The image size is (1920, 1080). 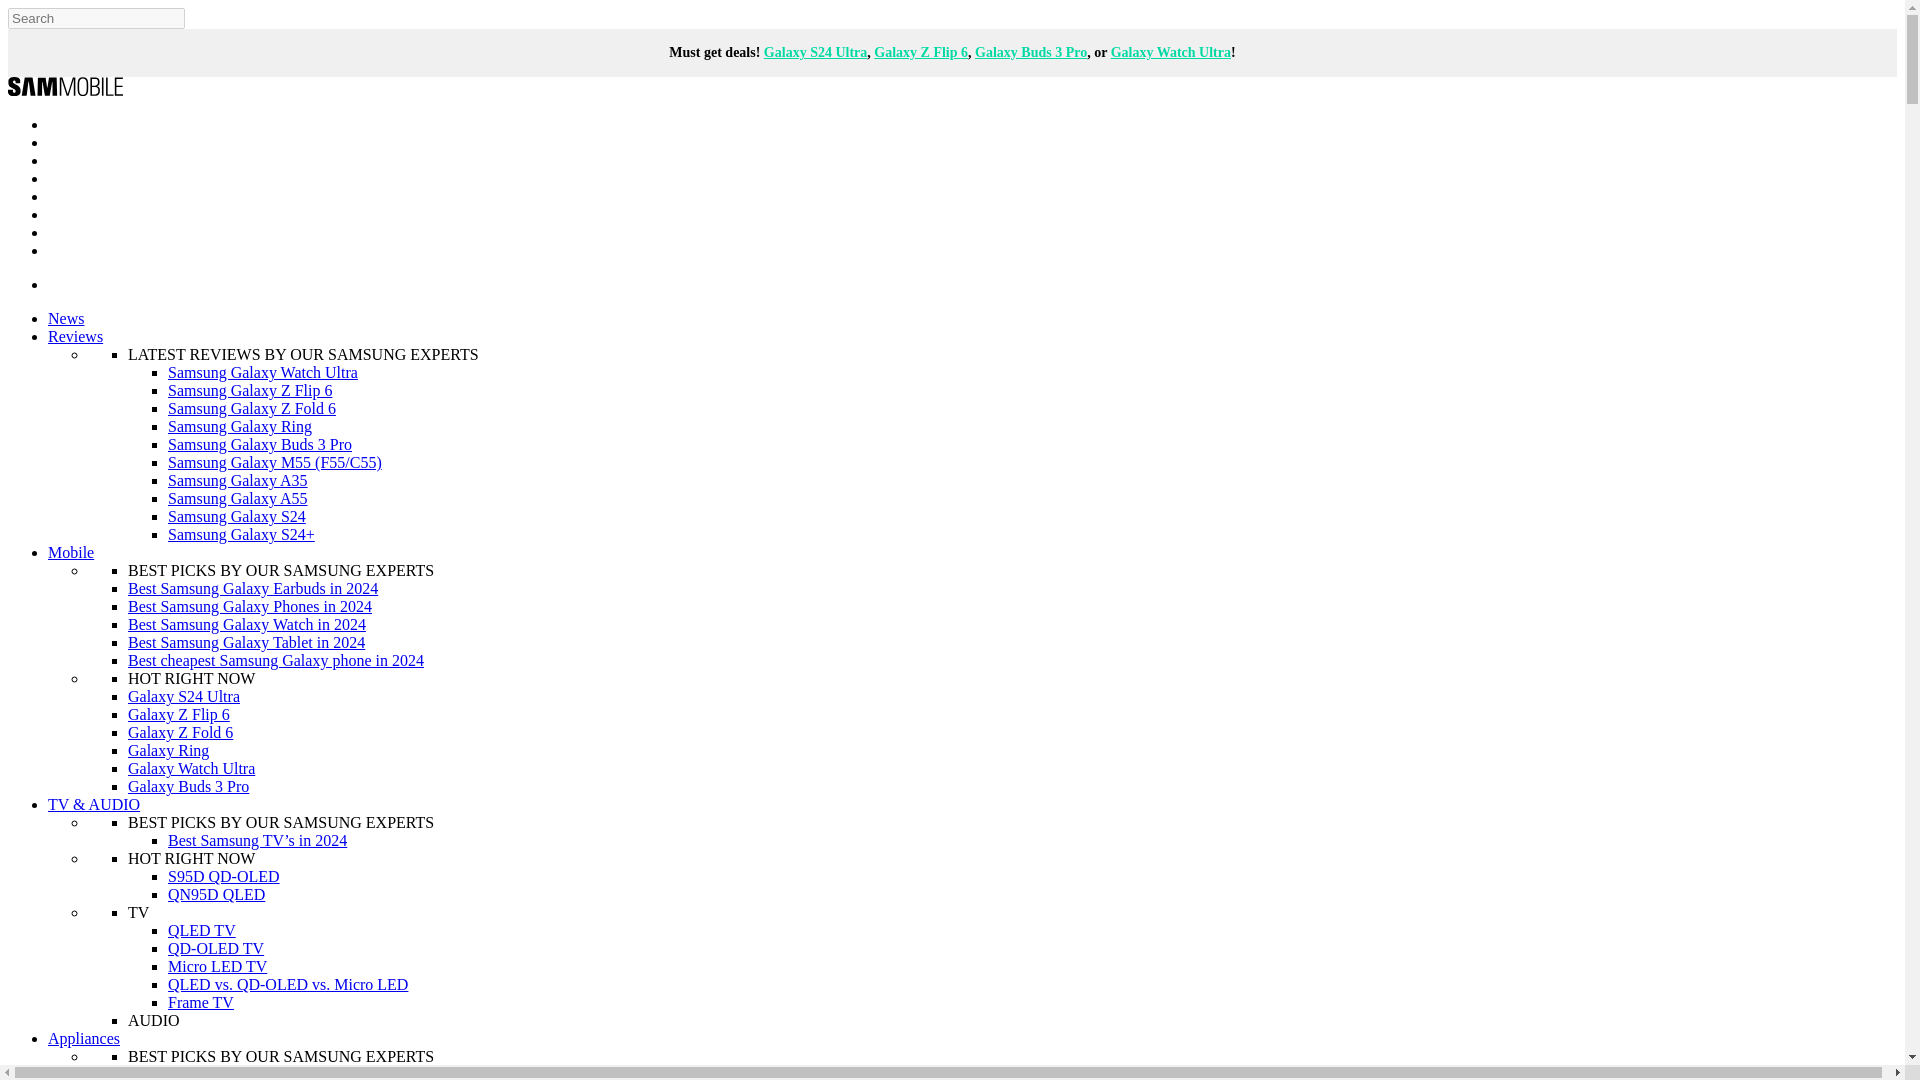 I want to click on Best Samsung Galaxy Phones in 2024, so click(x=250, y=606).